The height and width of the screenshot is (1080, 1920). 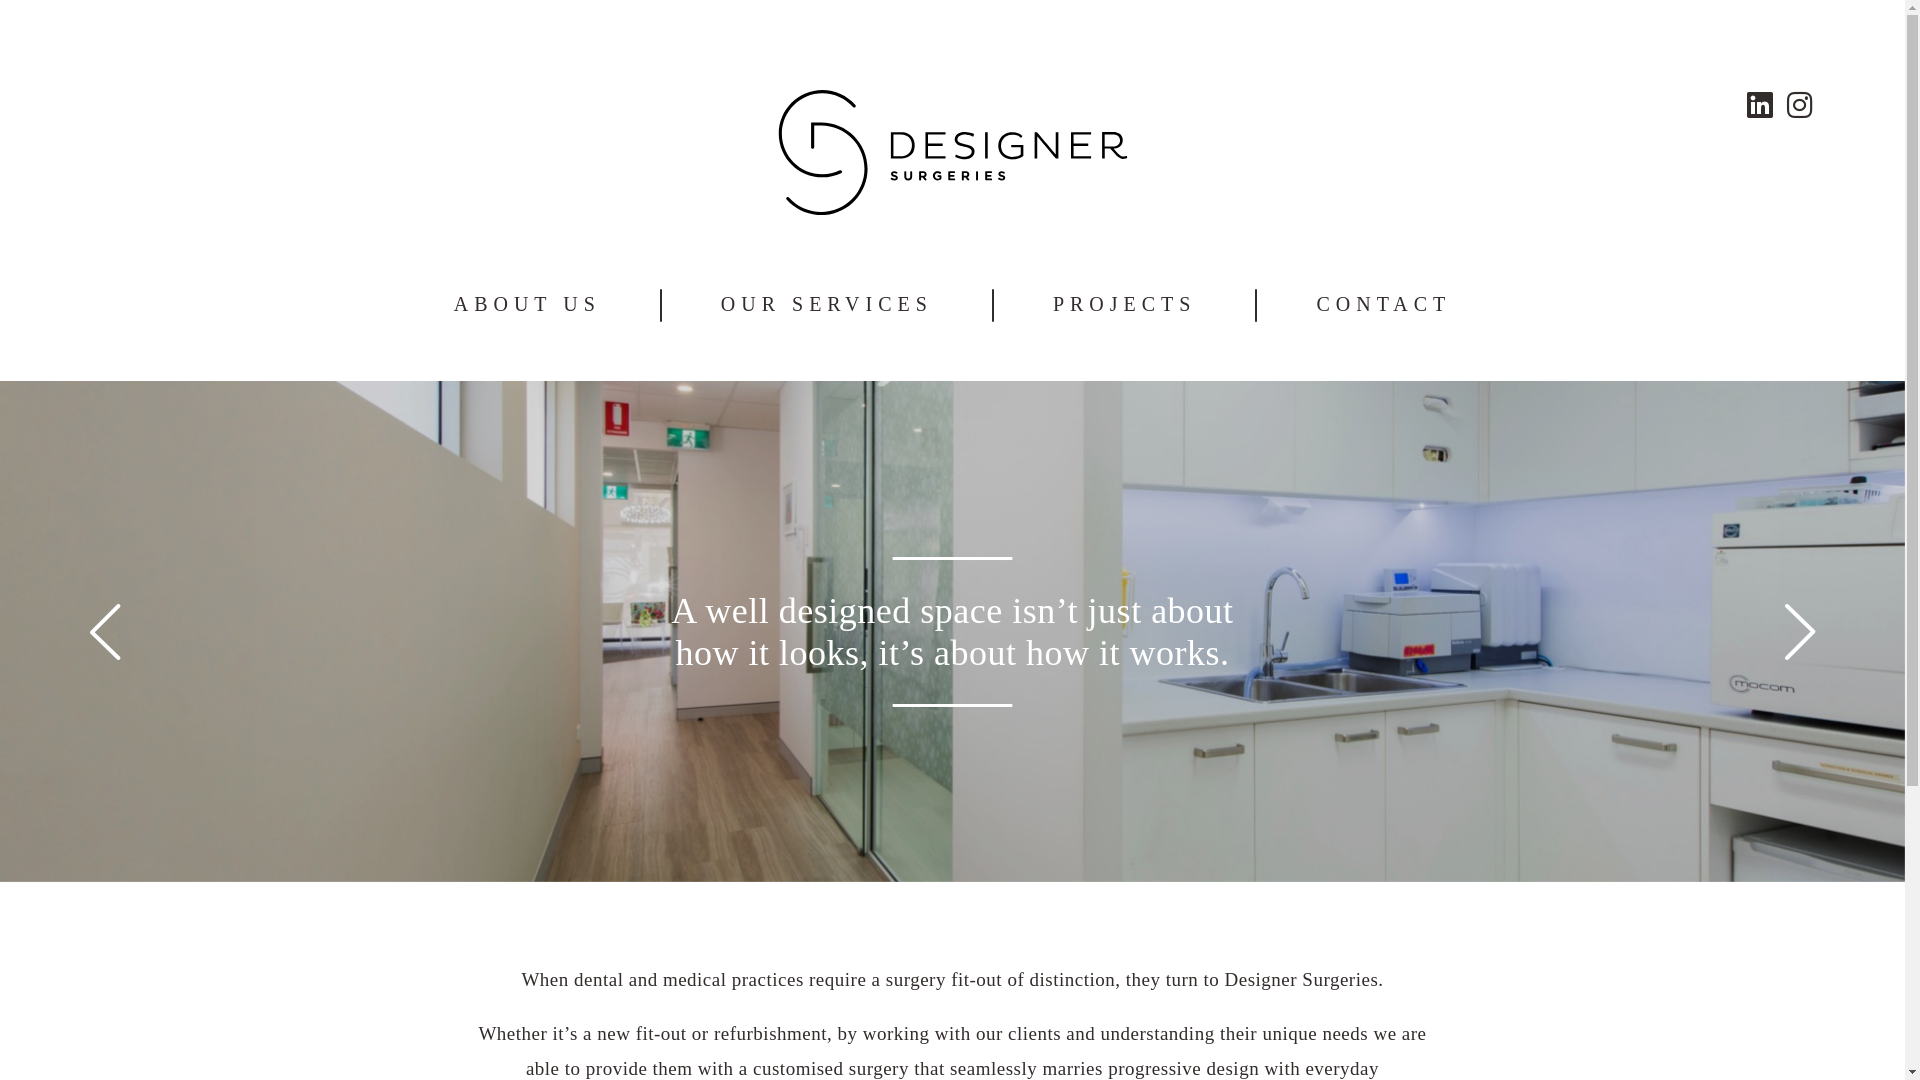 I want to click on Follow us on linkedin!, so click(x=1760, y=105).